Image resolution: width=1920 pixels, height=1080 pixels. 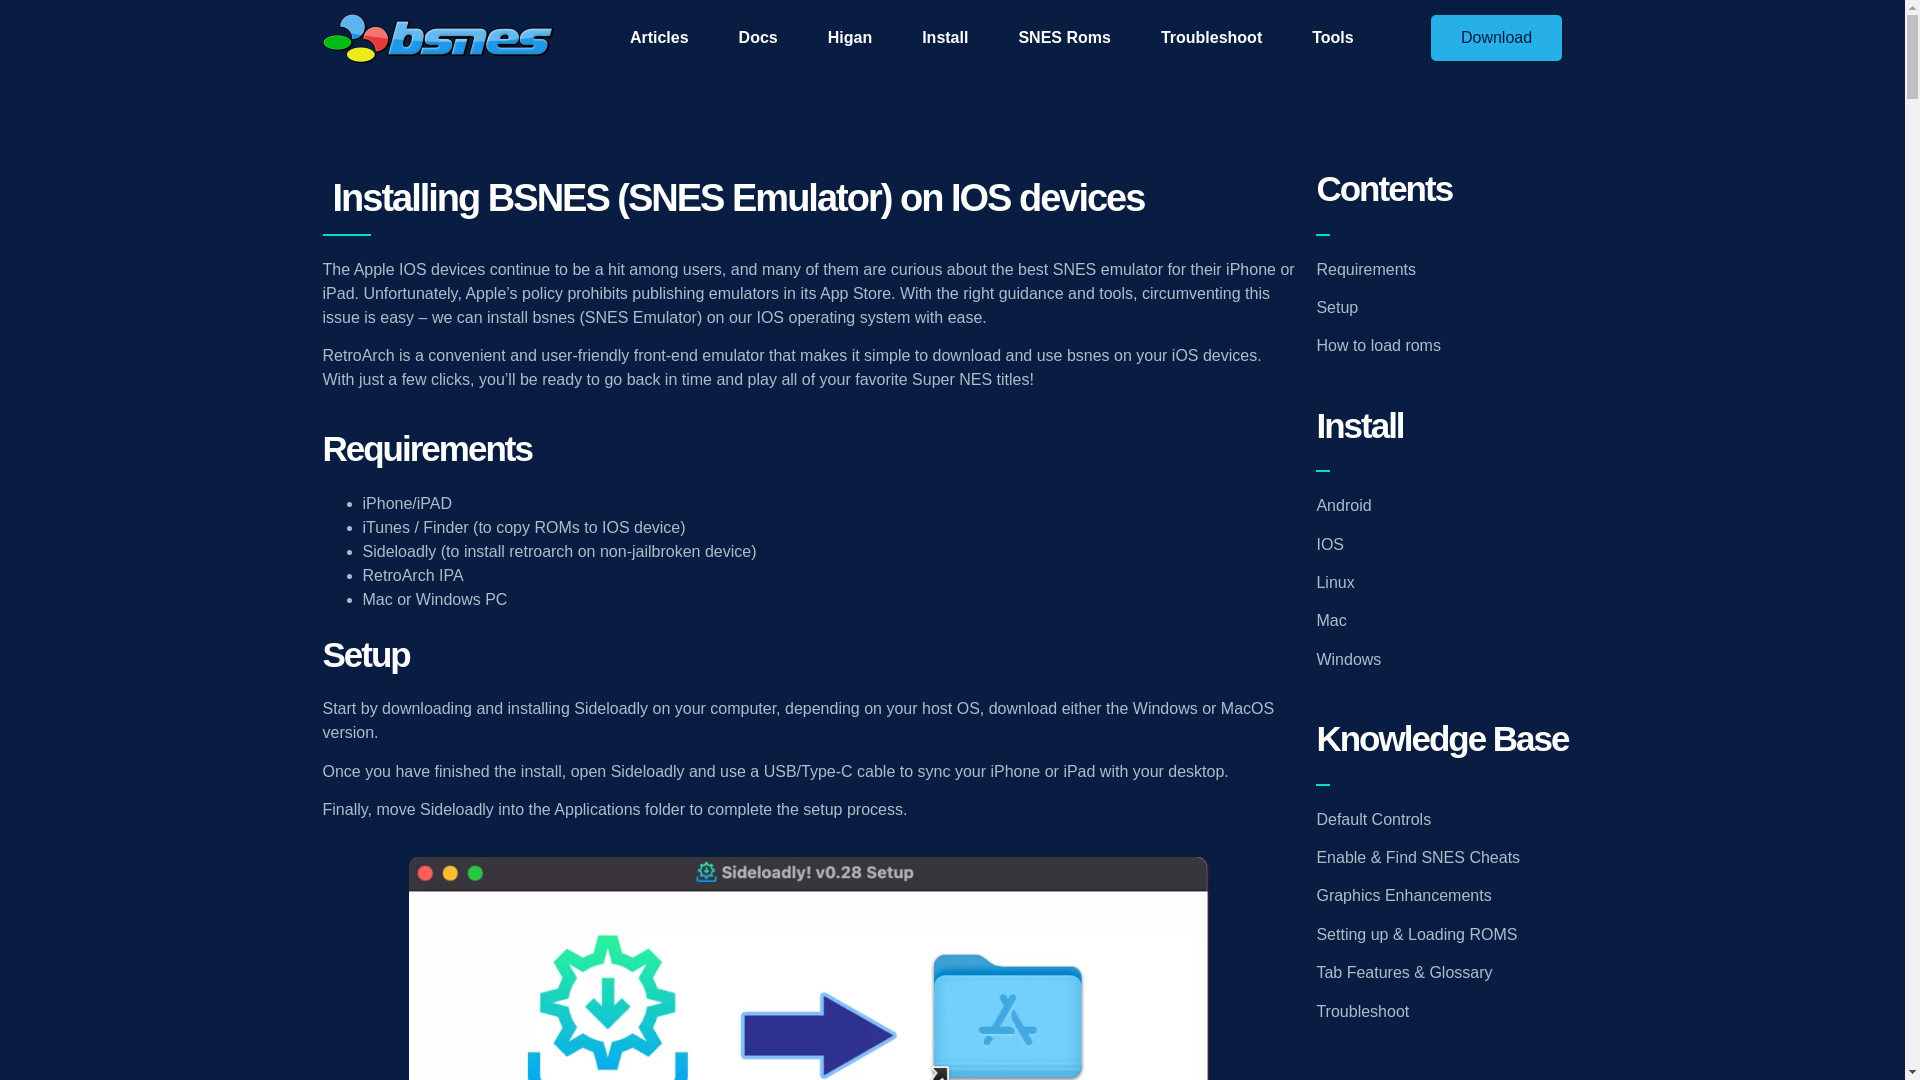 What do you see at coordinates (412, 576) in the screenshot?
I see `RetroArch IPA` at bounding box center [412, 576].